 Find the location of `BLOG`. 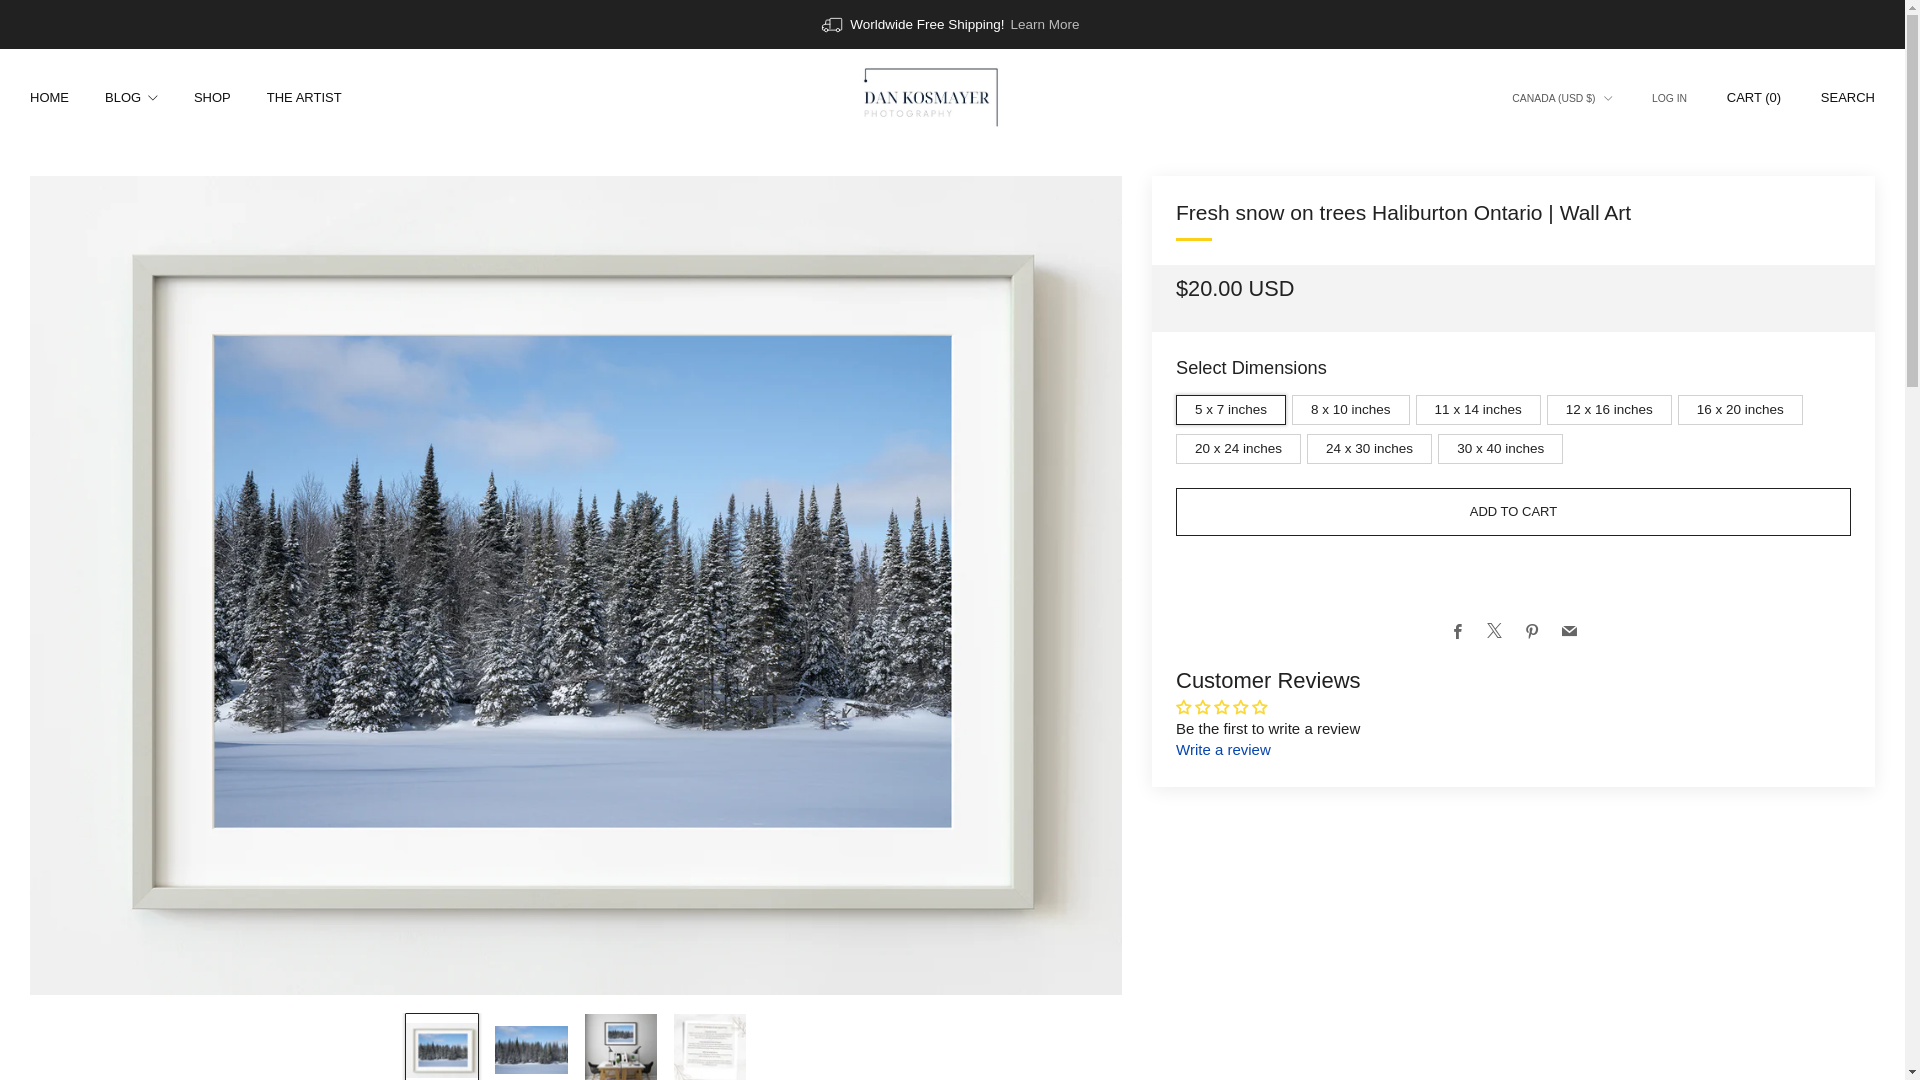

BLOG is located at coordinates (131, 97).